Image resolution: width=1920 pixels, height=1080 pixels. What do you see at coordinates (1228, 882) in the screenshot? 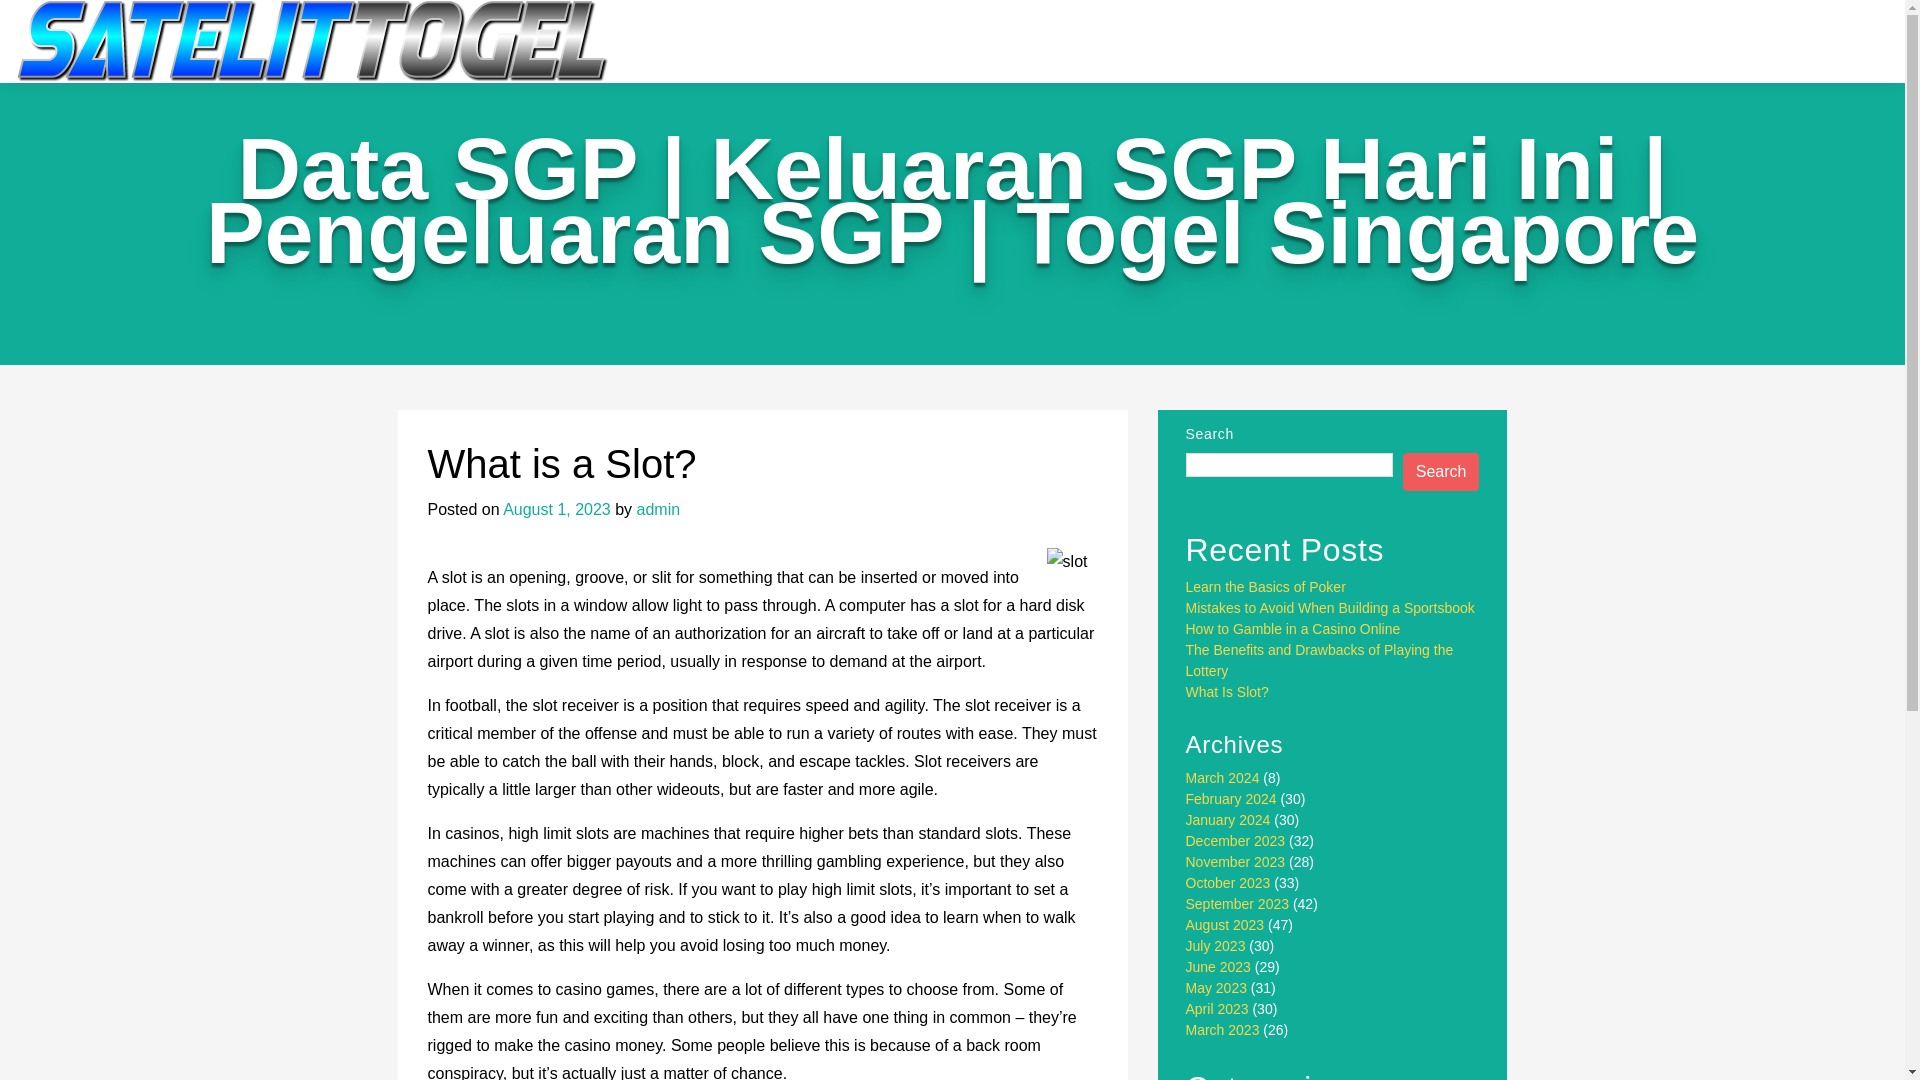
I see `October 2023` at bounding box center [1228, 882].